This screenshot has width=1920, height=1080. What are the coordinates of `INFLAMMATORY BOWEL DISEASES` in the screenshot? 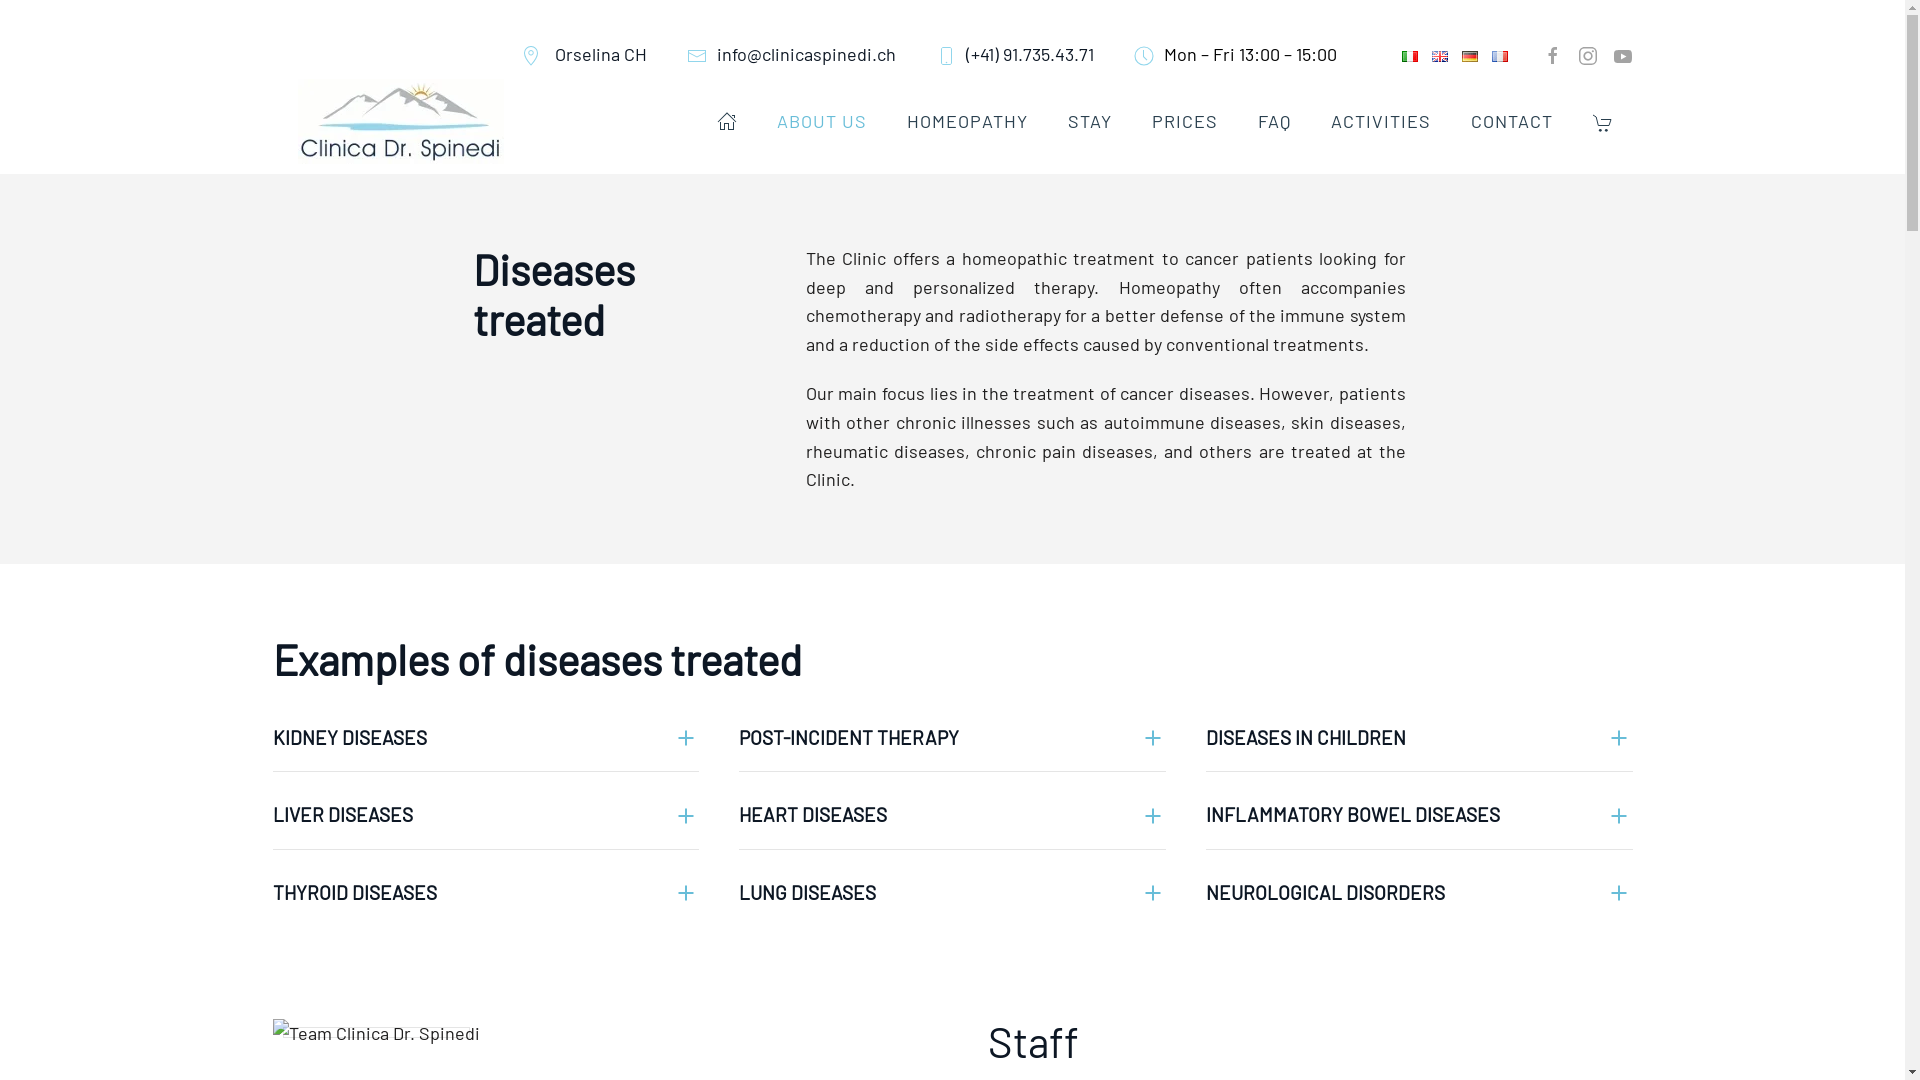 It's located at (1420, 816).